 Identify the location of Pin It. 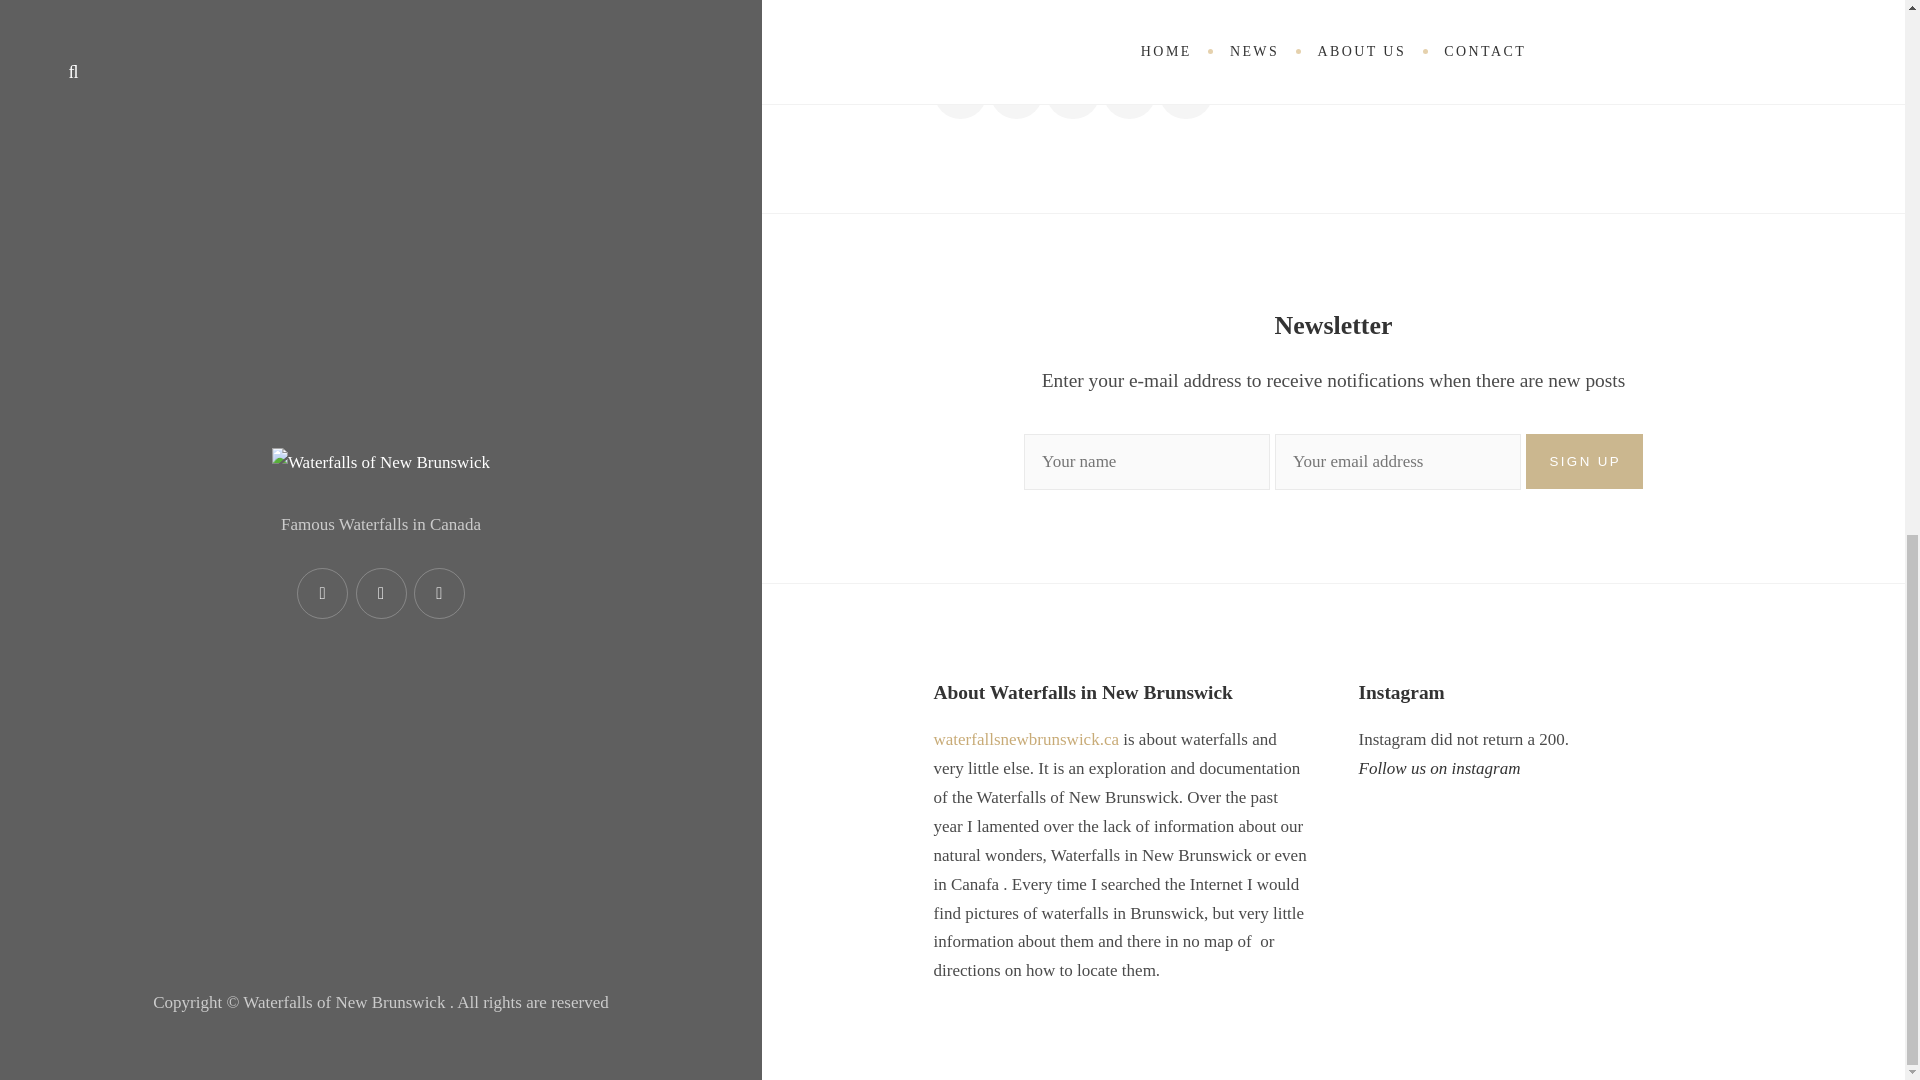
(1128, 92).